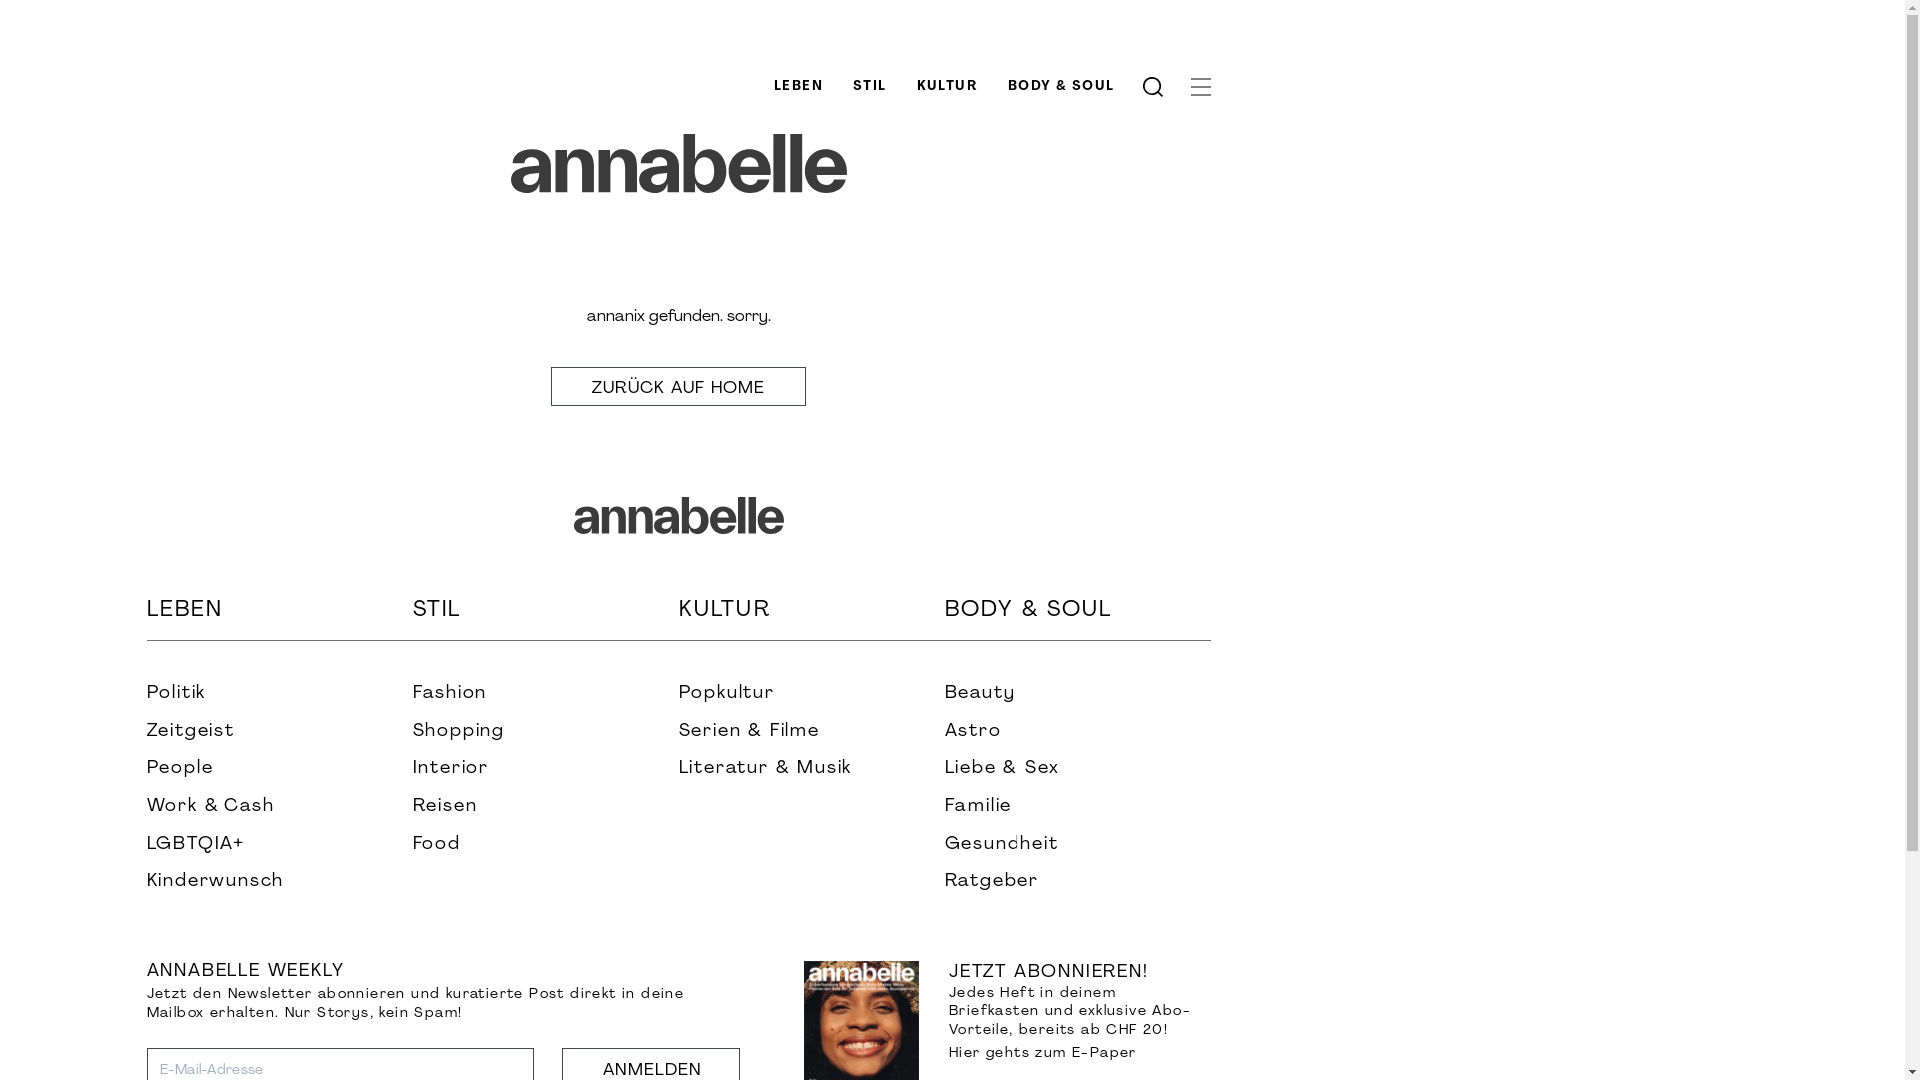 The width and height of the screenshot is (1920, 1080). What do you see at coordinates (279, 882) in the screenshot?
I see `Kinderwunsch` at bounding box center [279, 882].